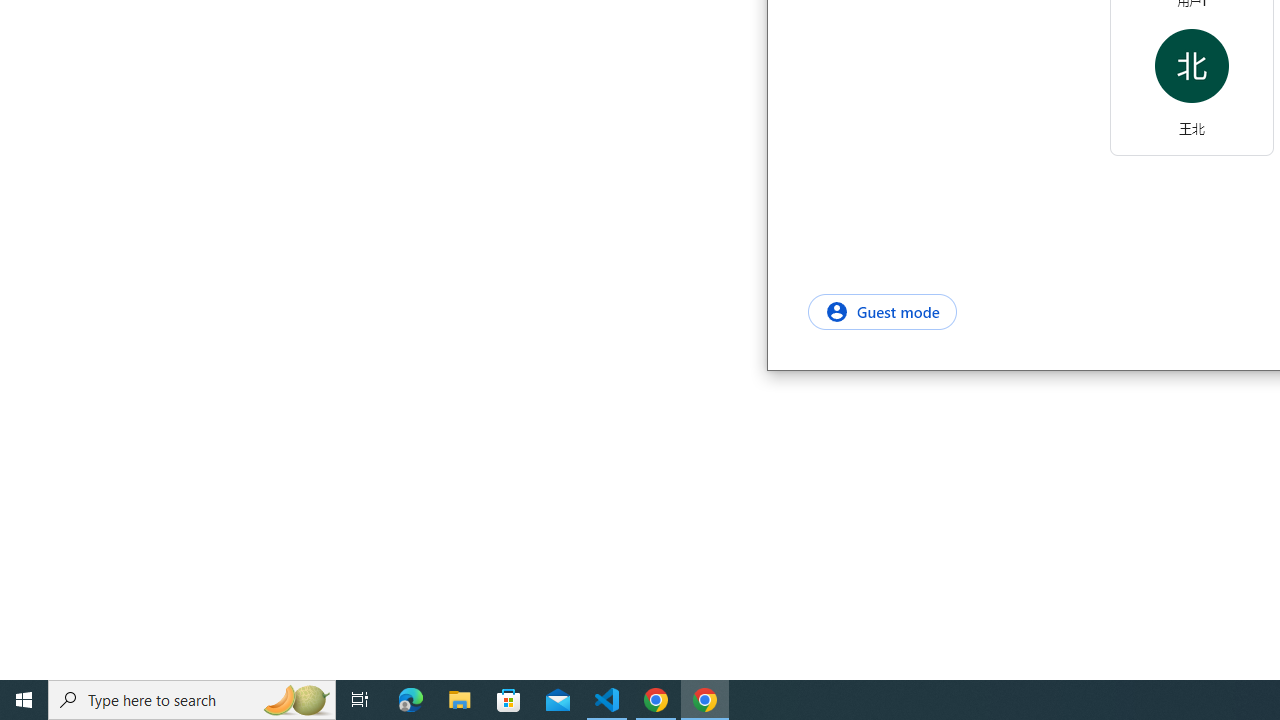 The width and height of the screenshot is (1280, 720). Describe the element at coordinates (360, 700) in the screenshot. I see `Task View` at that location.